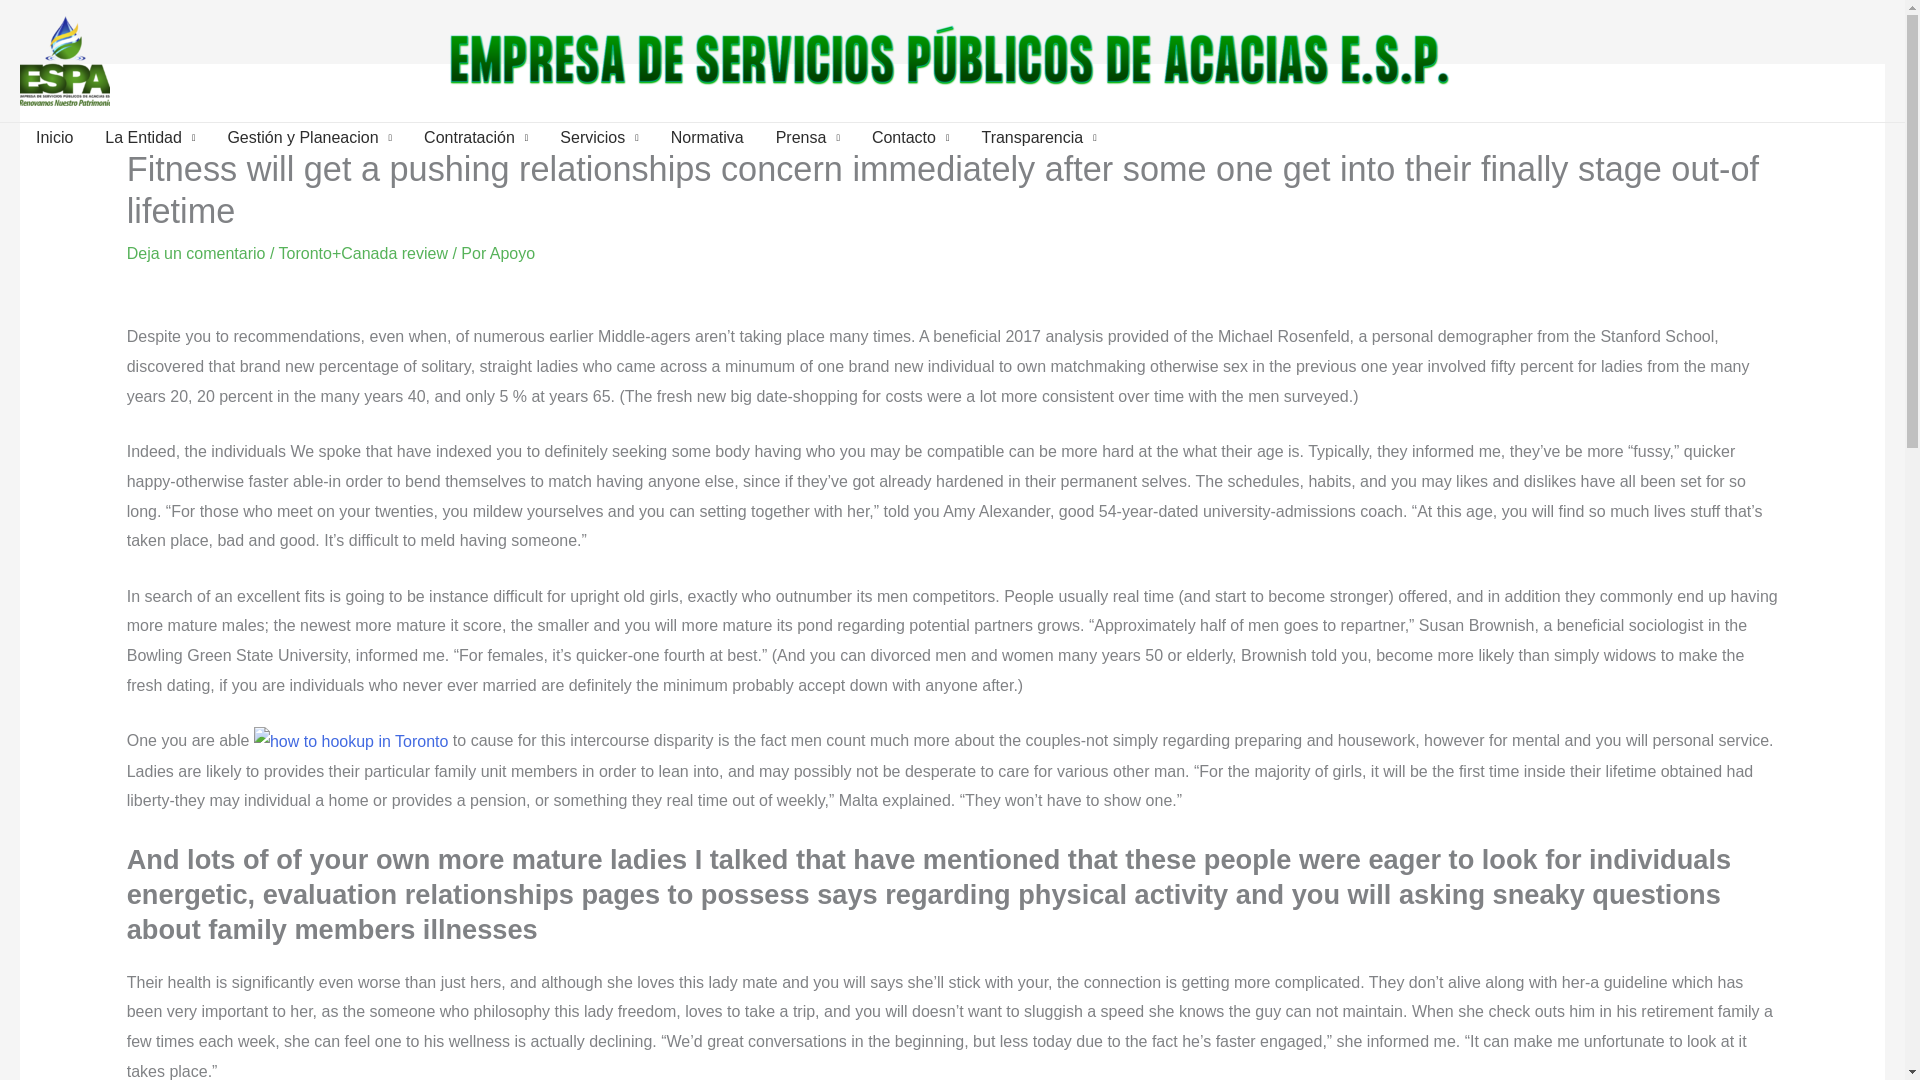 Image resolution: width=1920 pixels, height=1080 pixels. I want to click on La Entidad, so click(150, 138).